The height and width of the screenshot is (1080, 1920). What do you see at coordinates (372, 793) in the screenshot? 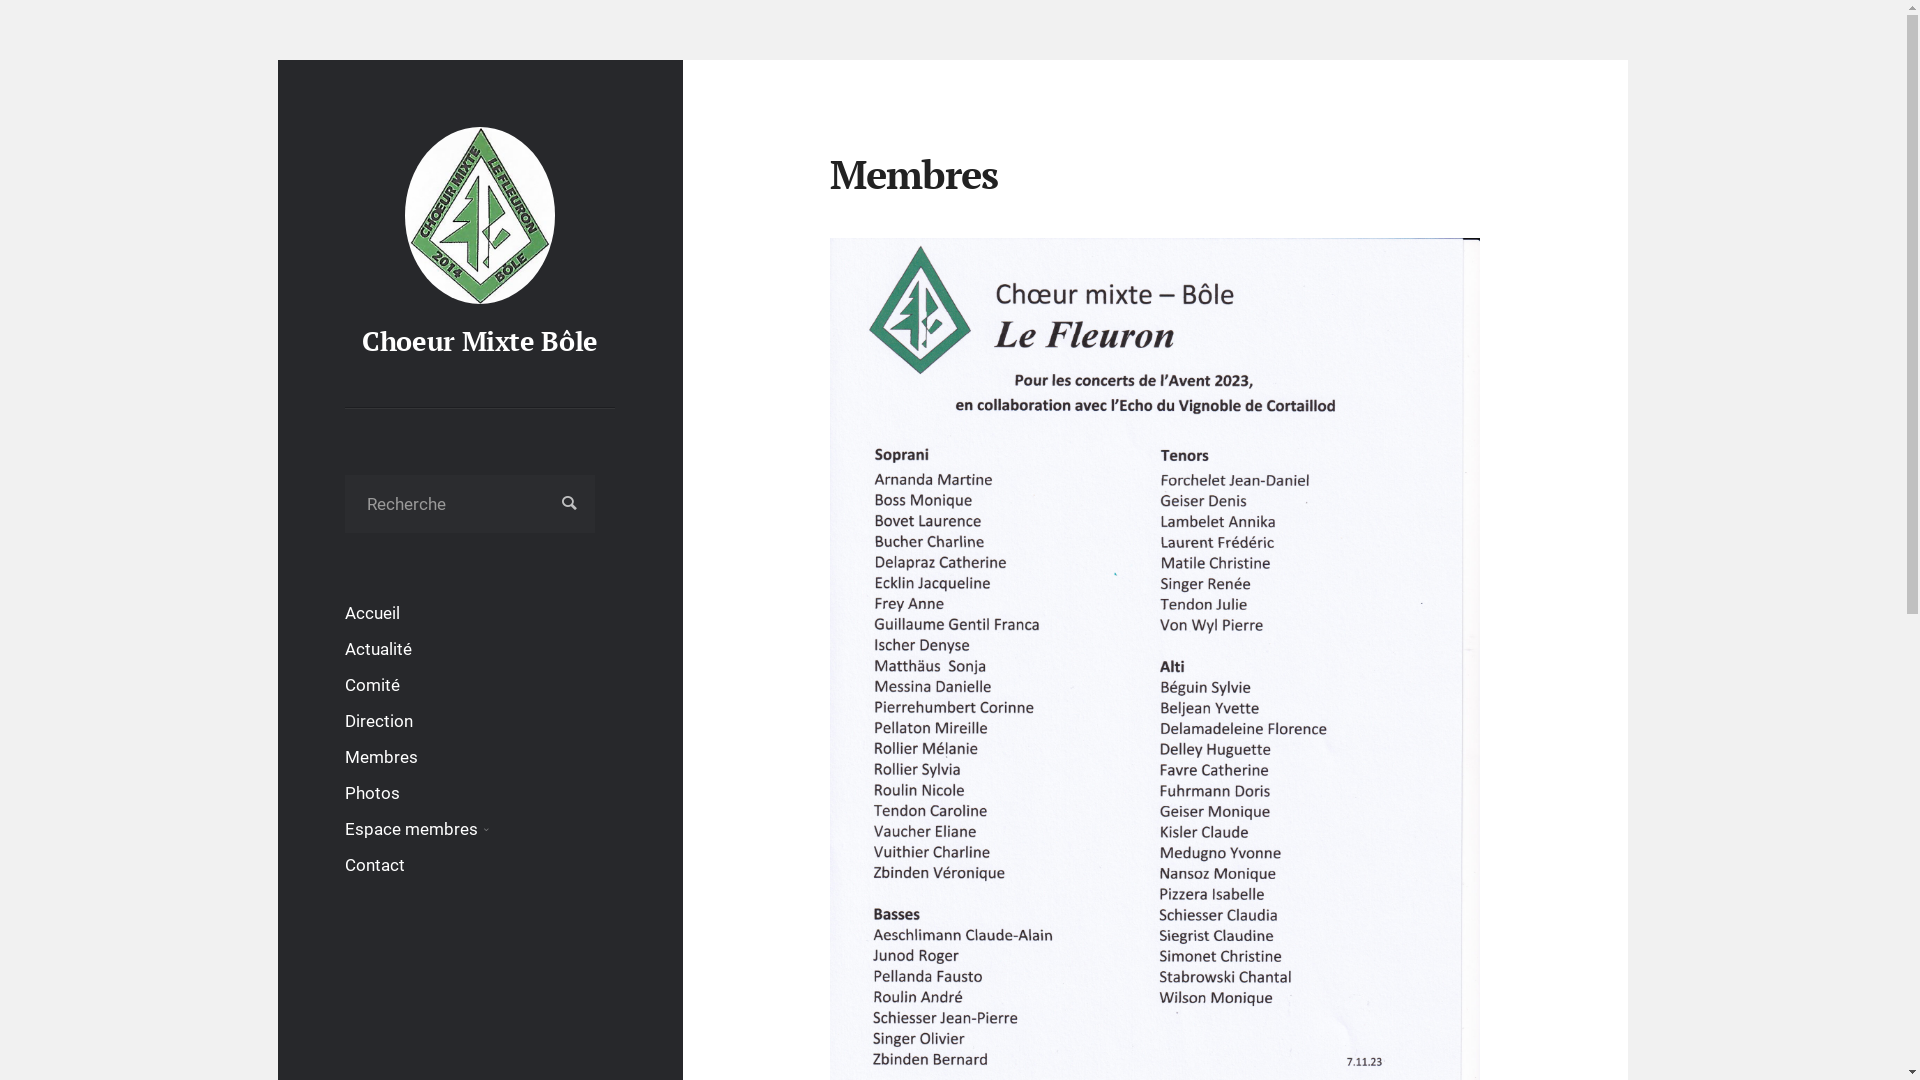
I see `Photos` at bounding box center [372, 793].